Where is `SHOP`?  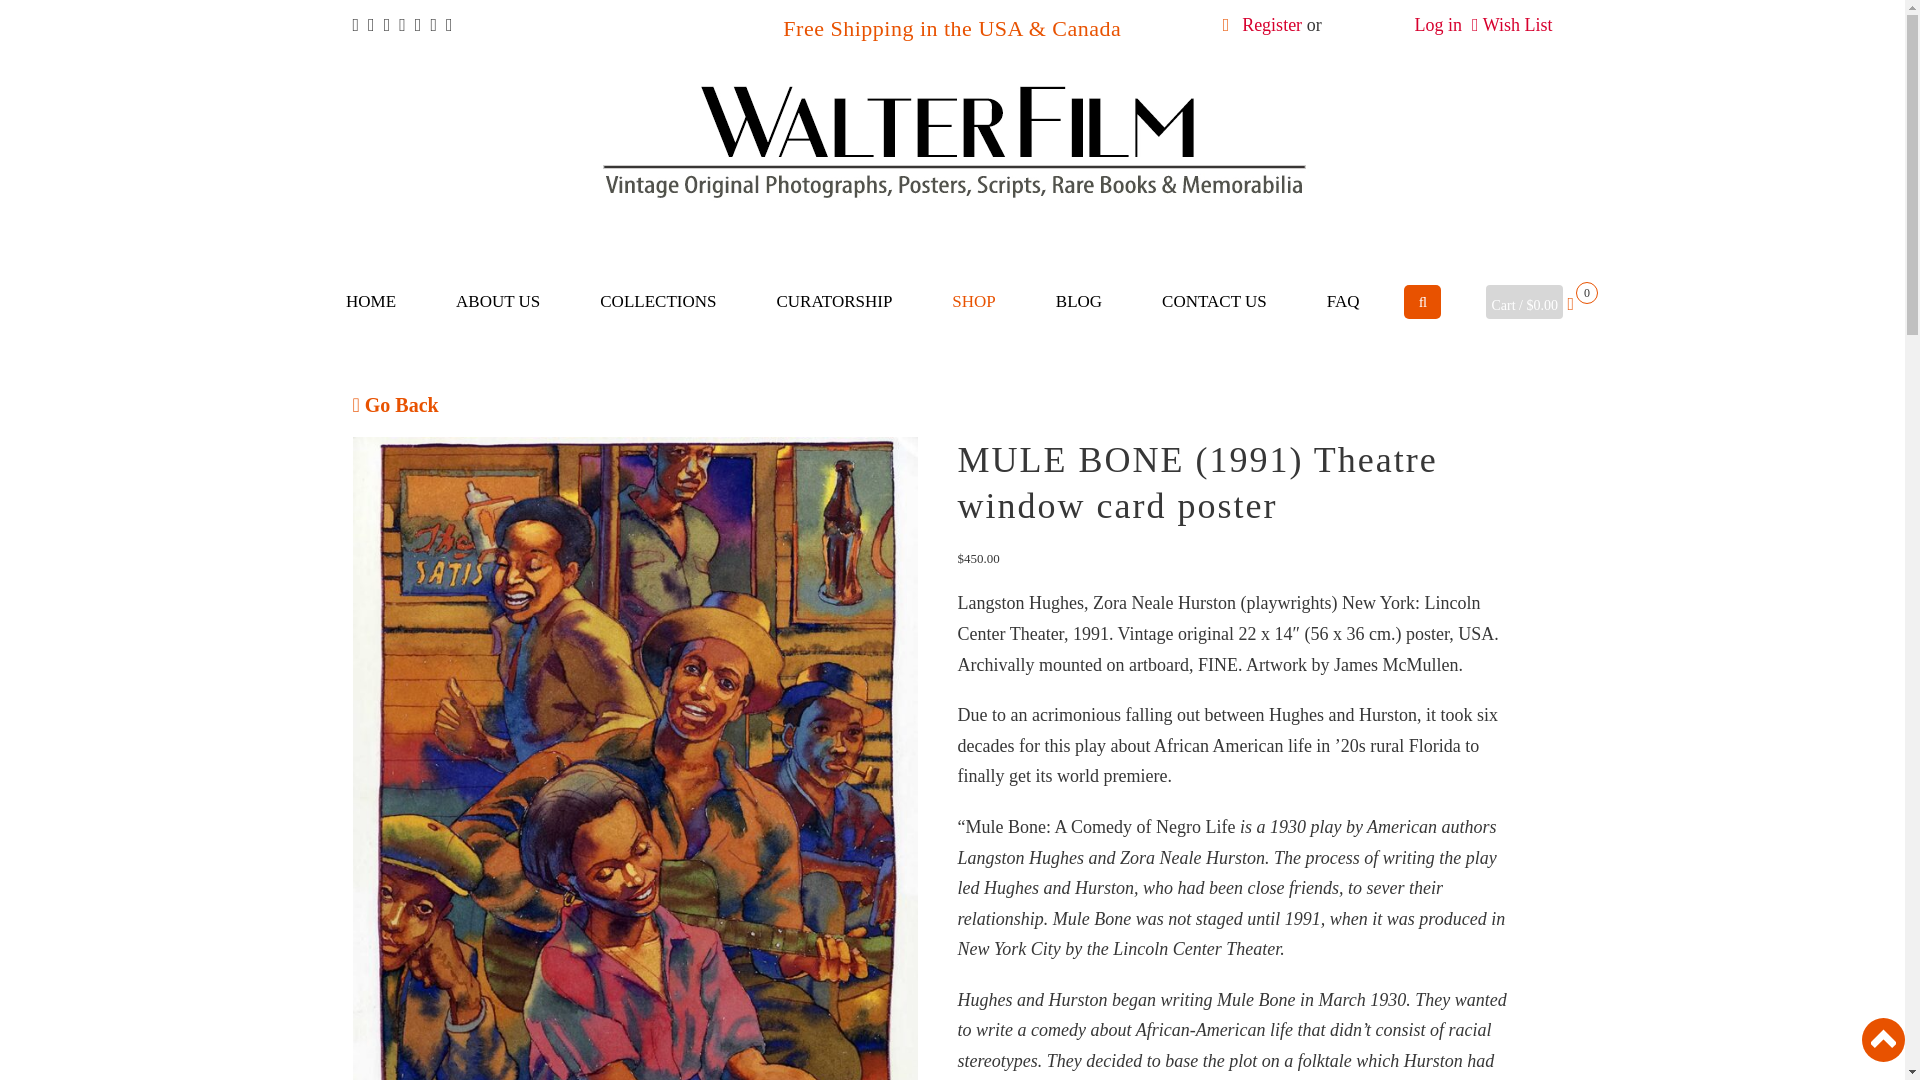
SHOP is located at coordinates (972, 302).